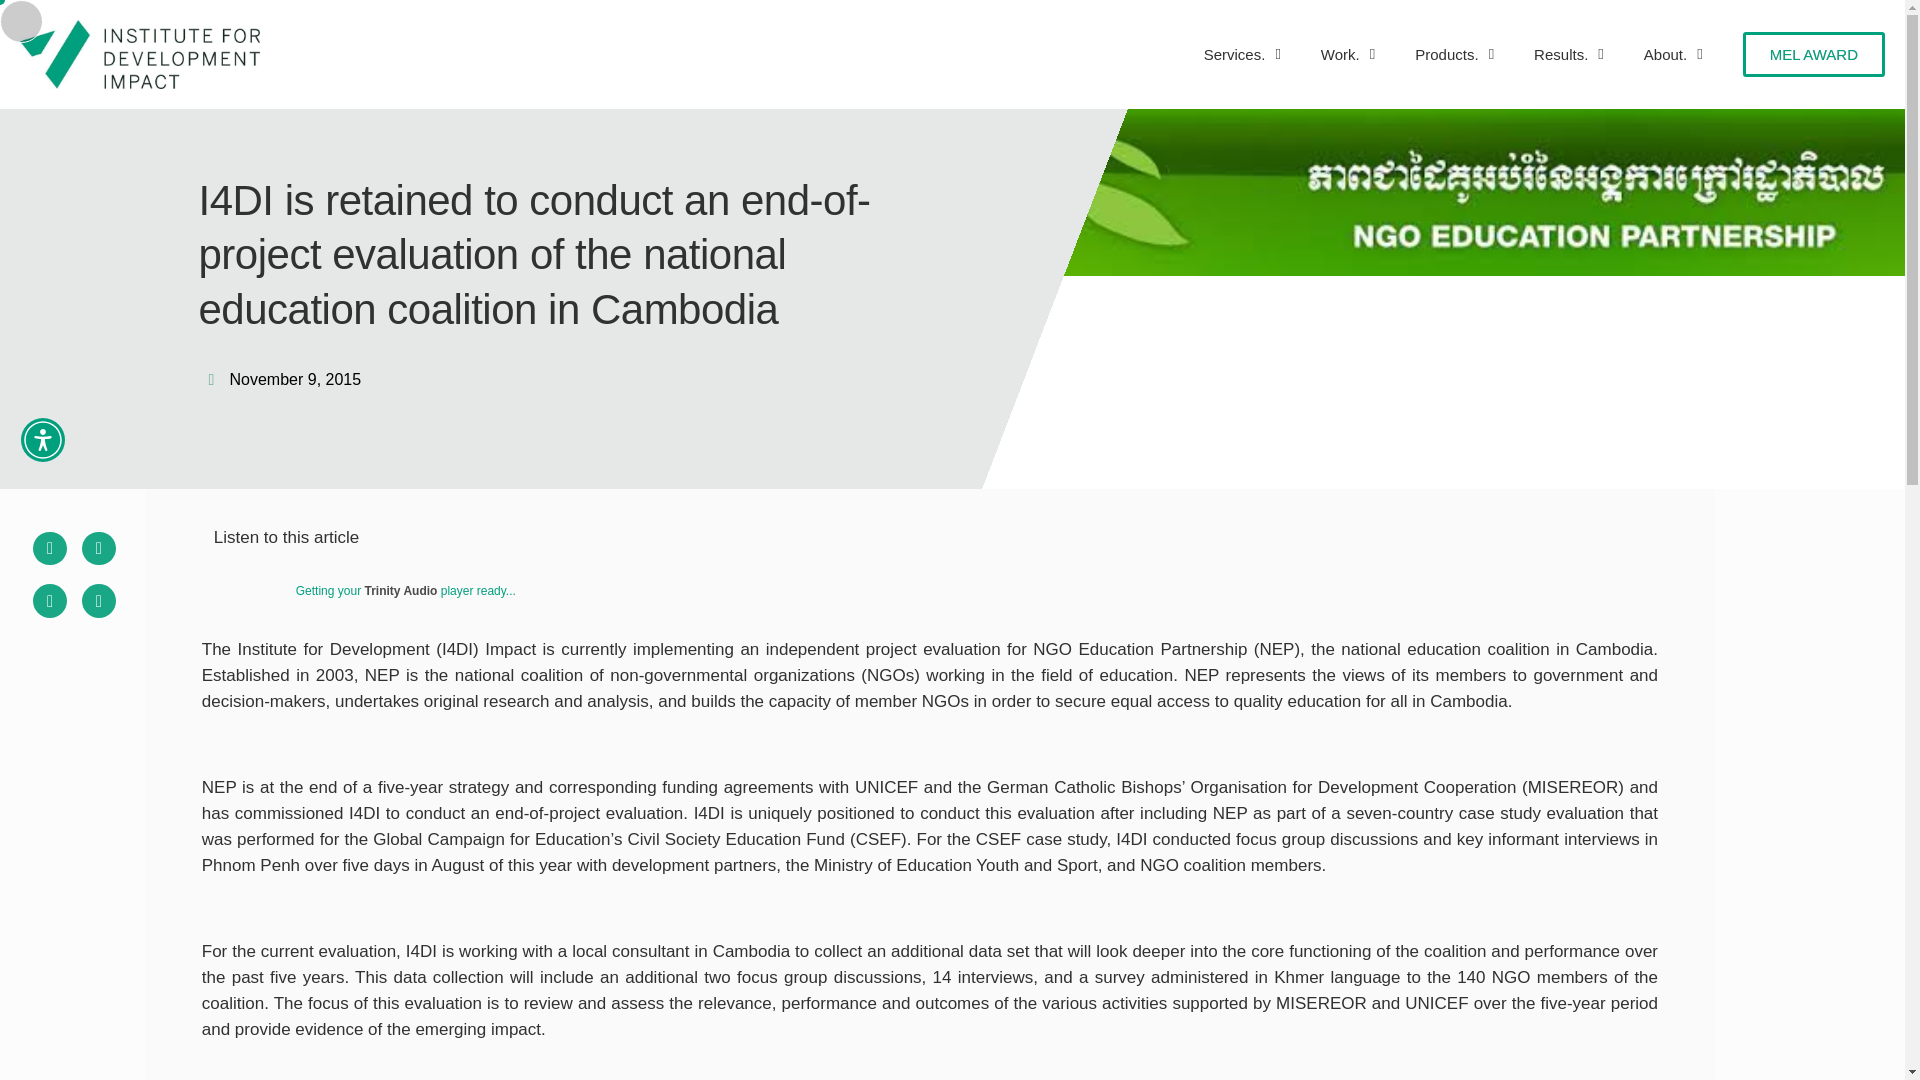 The height and width of the screenshot is (1080, 1920). I want to click on Accessibility Menu, so click(43, 440).